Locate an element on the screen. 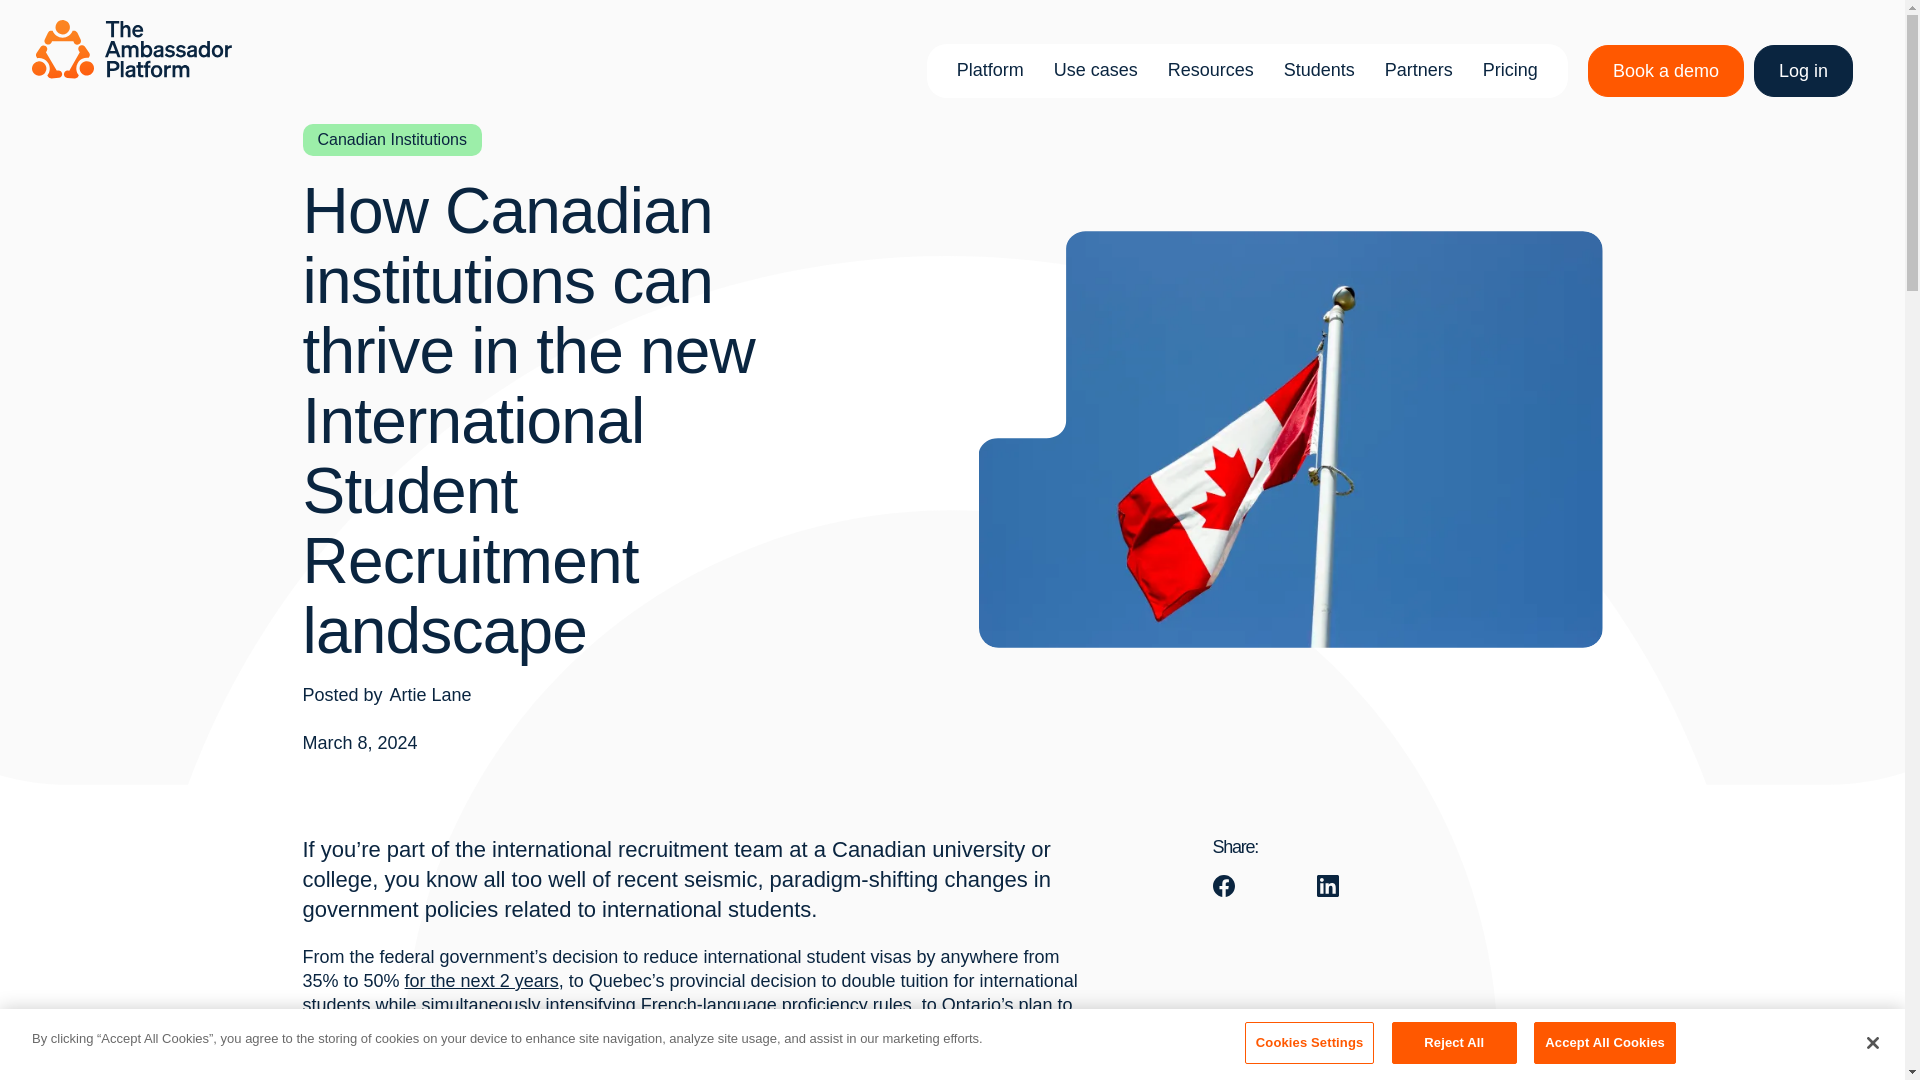 The image size is (1920, 1080). Let's talk is located at coordinates (1196, 659).